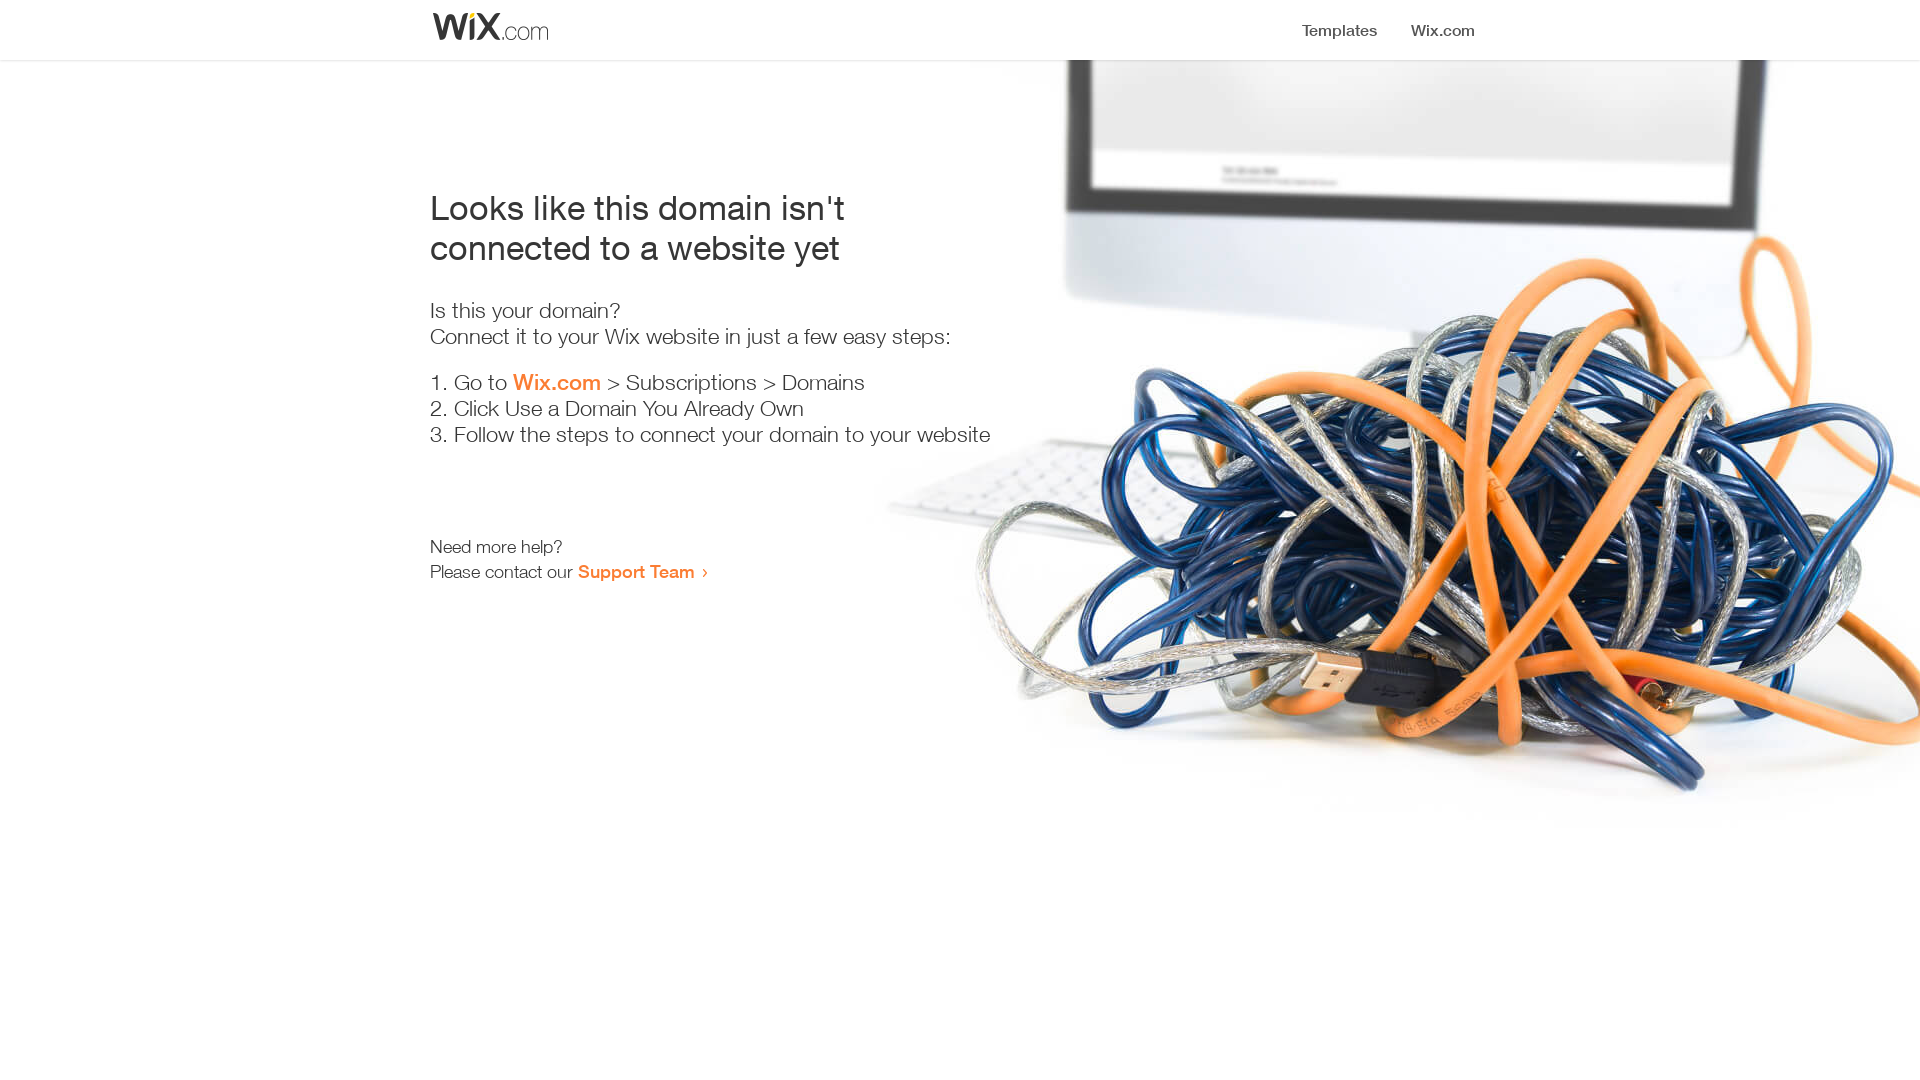 This screenshot has height=1080, width=1920. I want to click on Wix.com, so click(557, 382).